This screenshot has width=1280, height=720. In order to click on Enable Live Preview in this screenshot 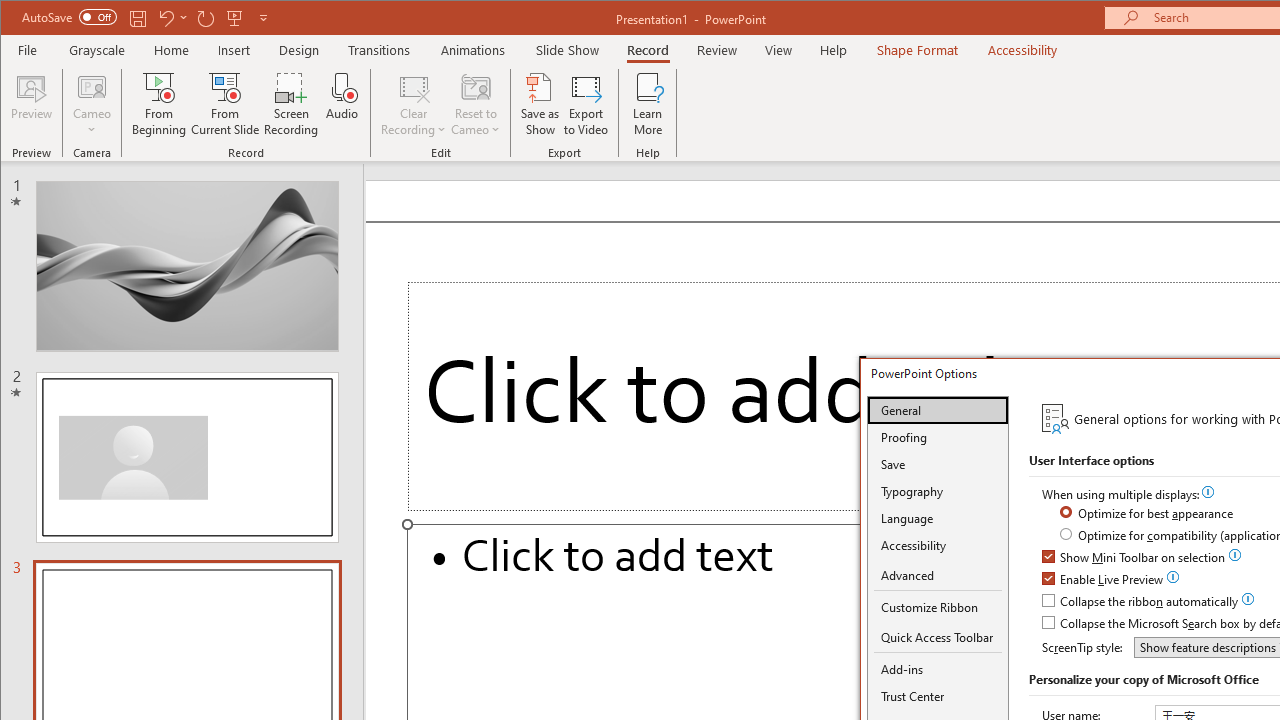, I will do `click(1104, 580)`.